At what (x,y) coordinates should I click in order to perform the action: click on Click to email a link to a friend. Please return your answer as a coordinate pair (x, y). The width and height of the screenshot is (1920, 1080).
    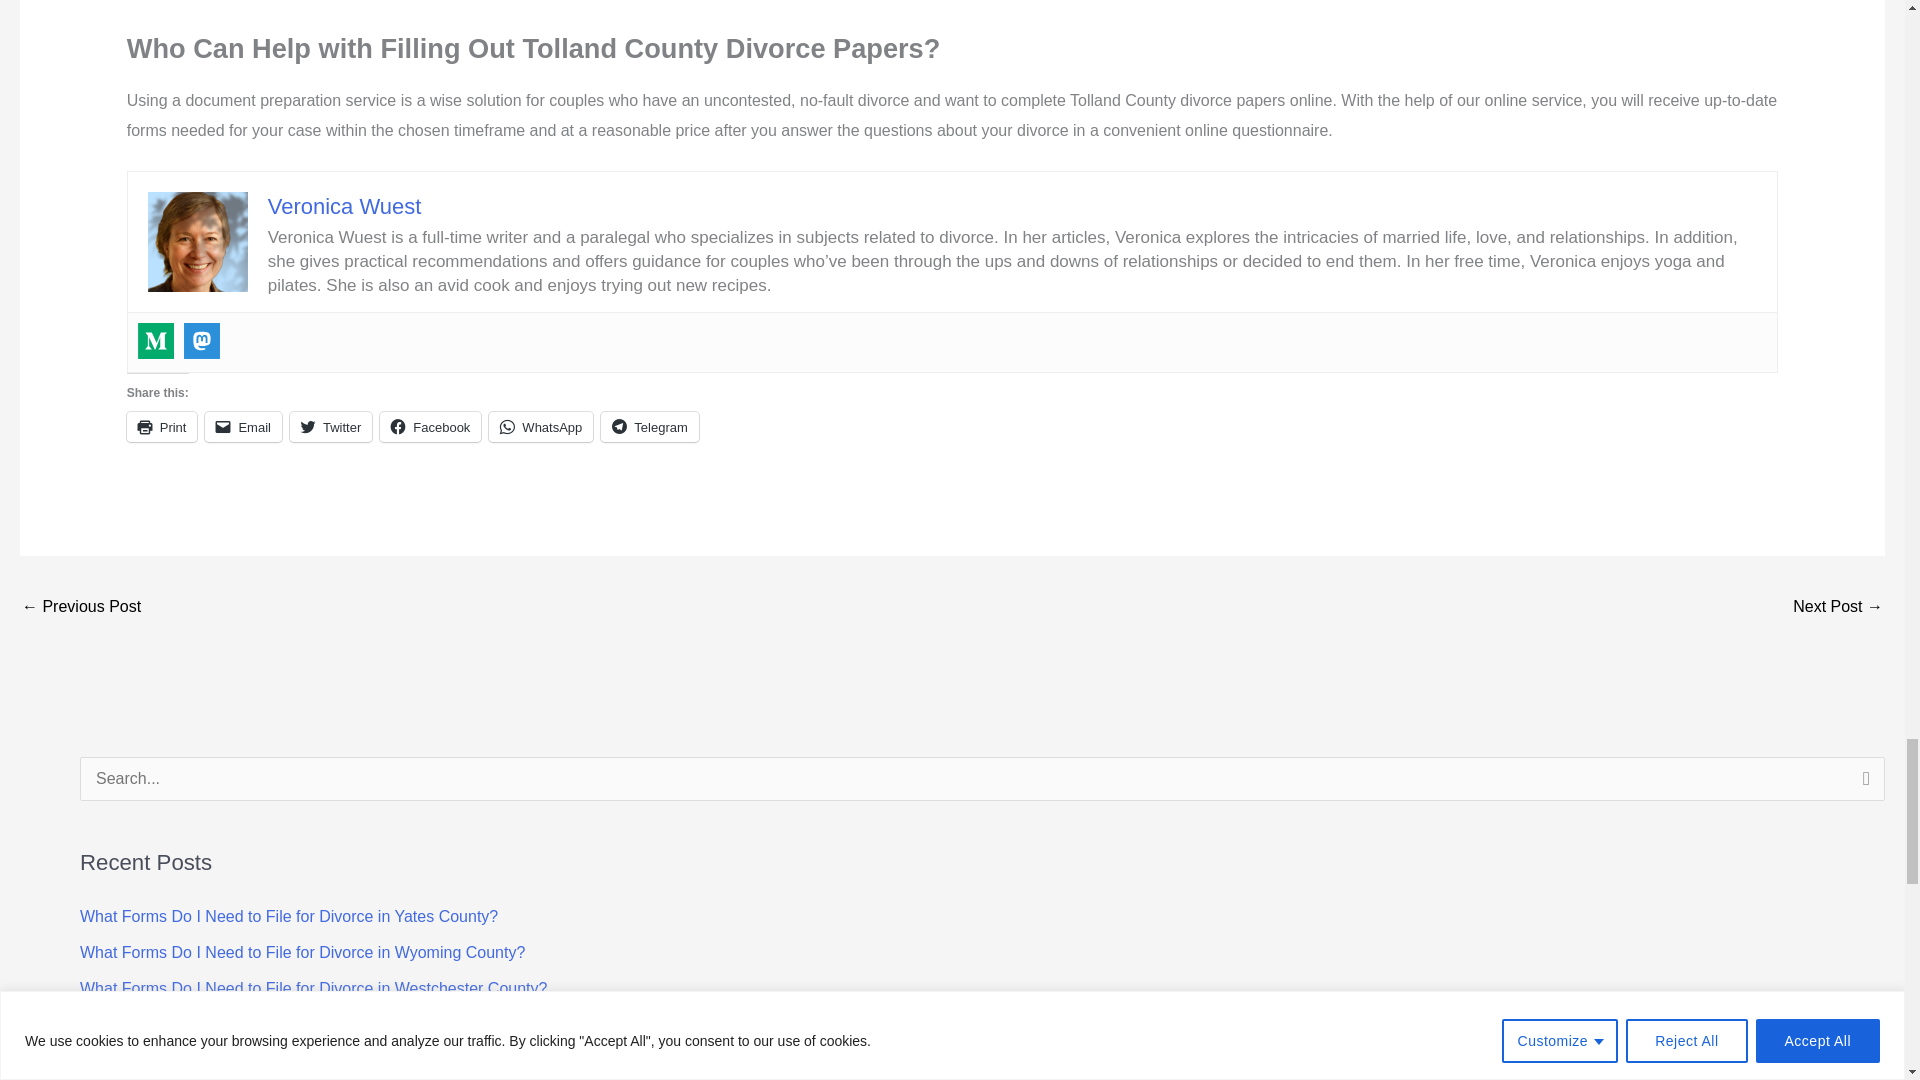
    Looking at the image, I should click on (244, 426).